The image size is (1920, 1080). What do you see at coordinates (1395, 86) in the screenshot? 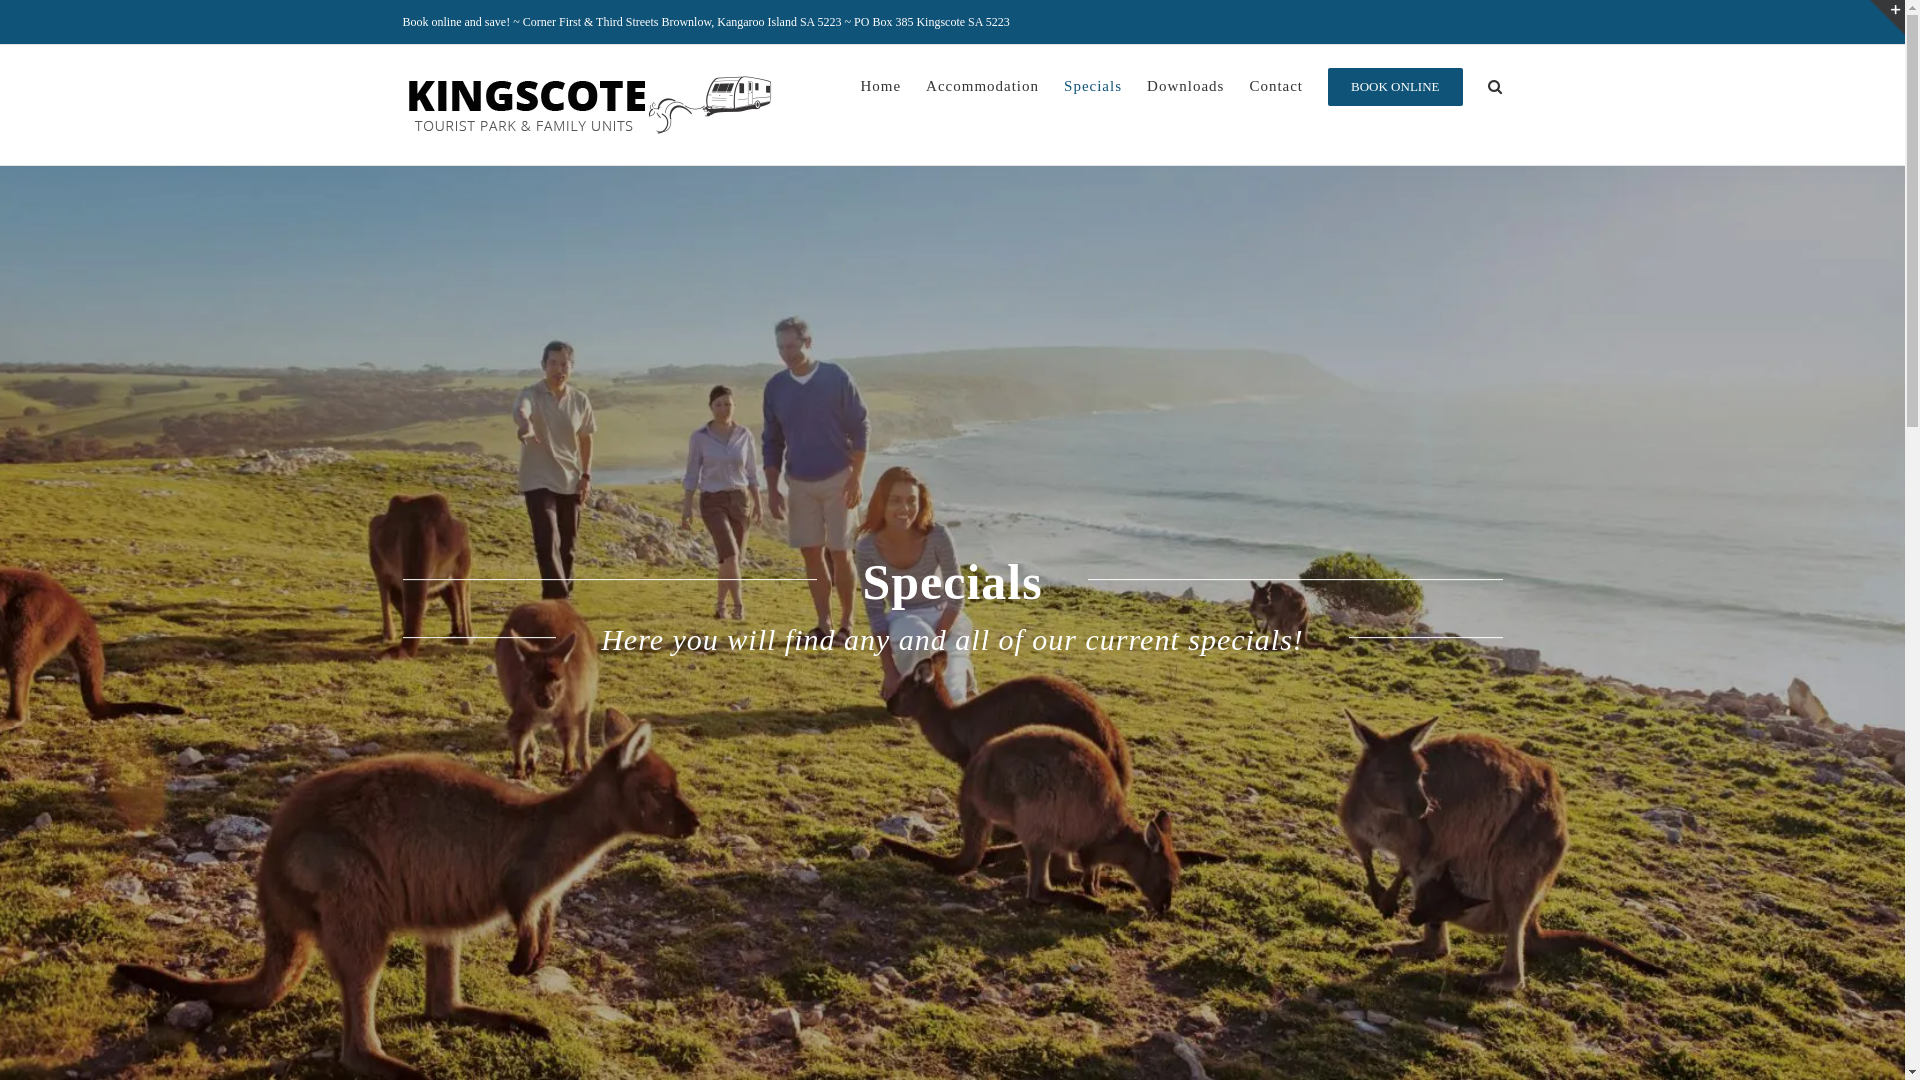
I see `BOOK ONLINE` at bounding box center [1395, 86].